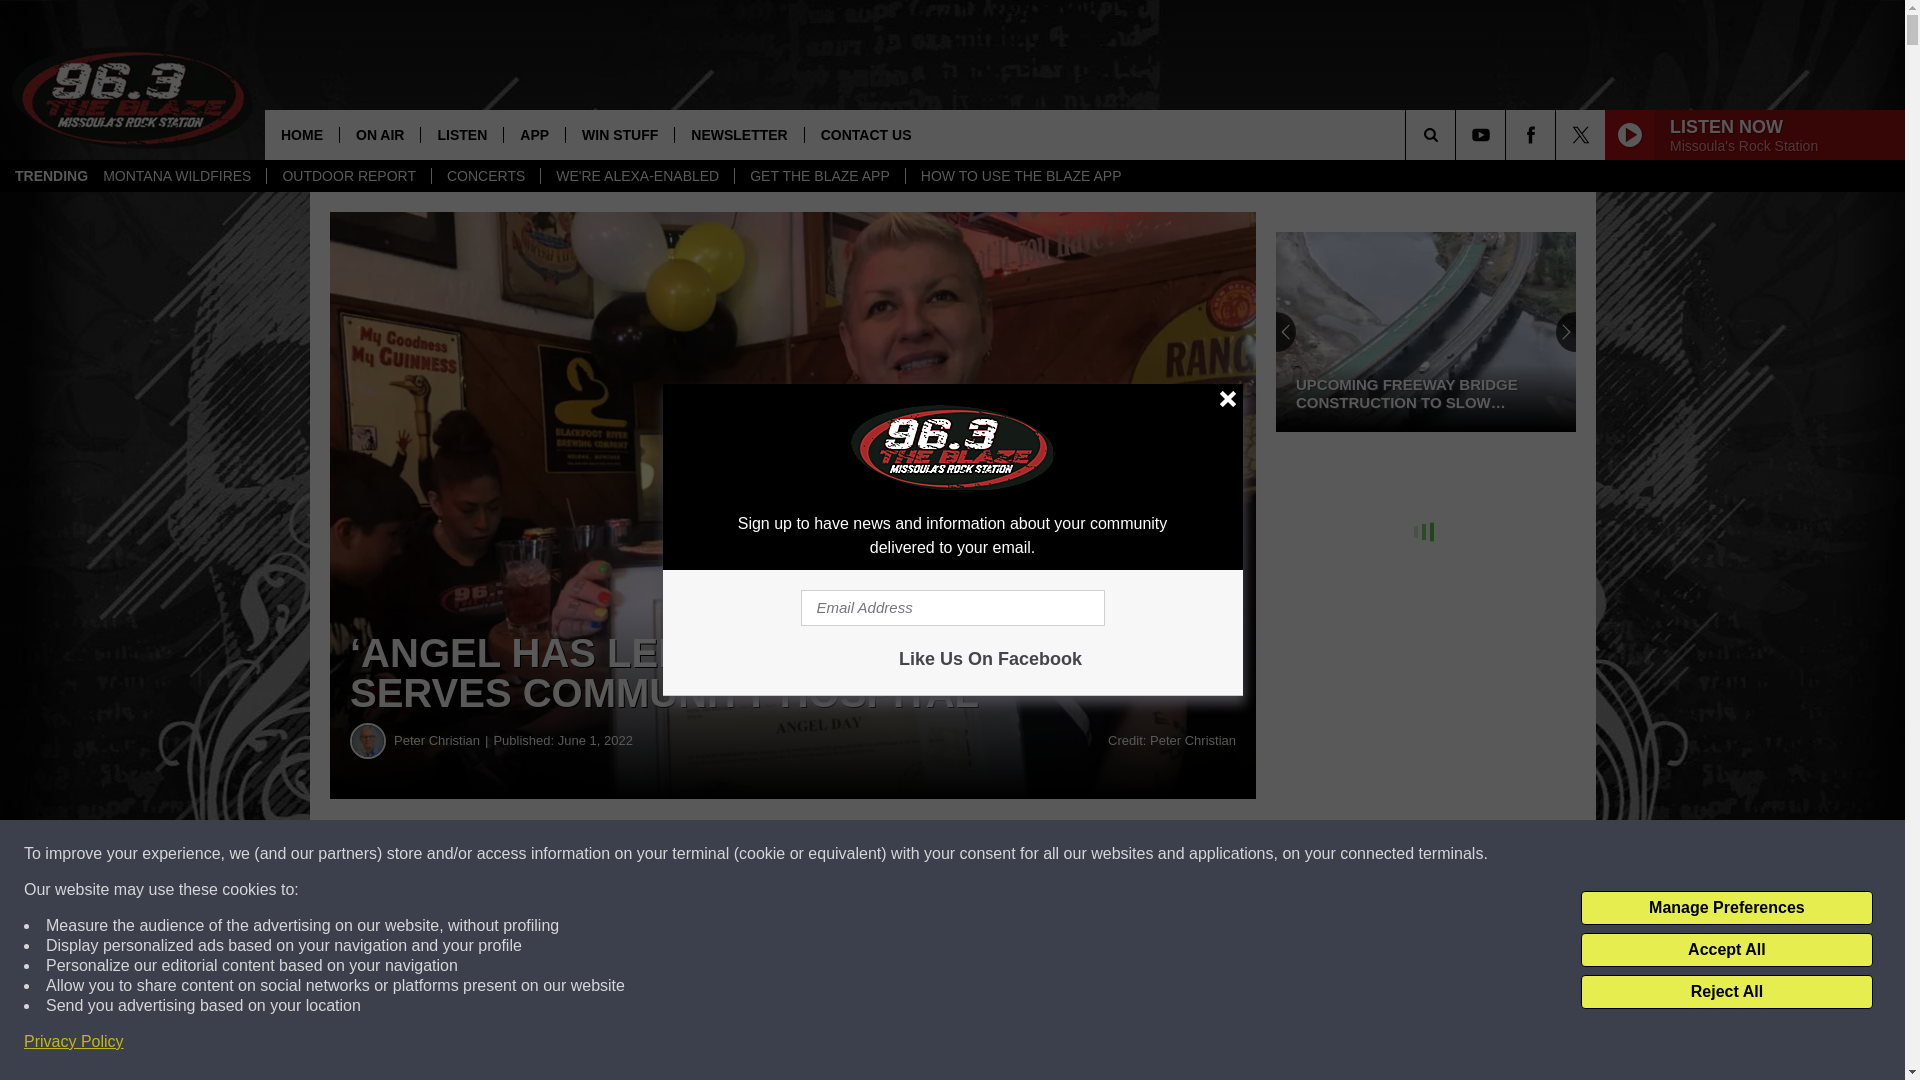  Describe the element at coordinates (534, 134) in the screenshot. I see `APP` at that location.